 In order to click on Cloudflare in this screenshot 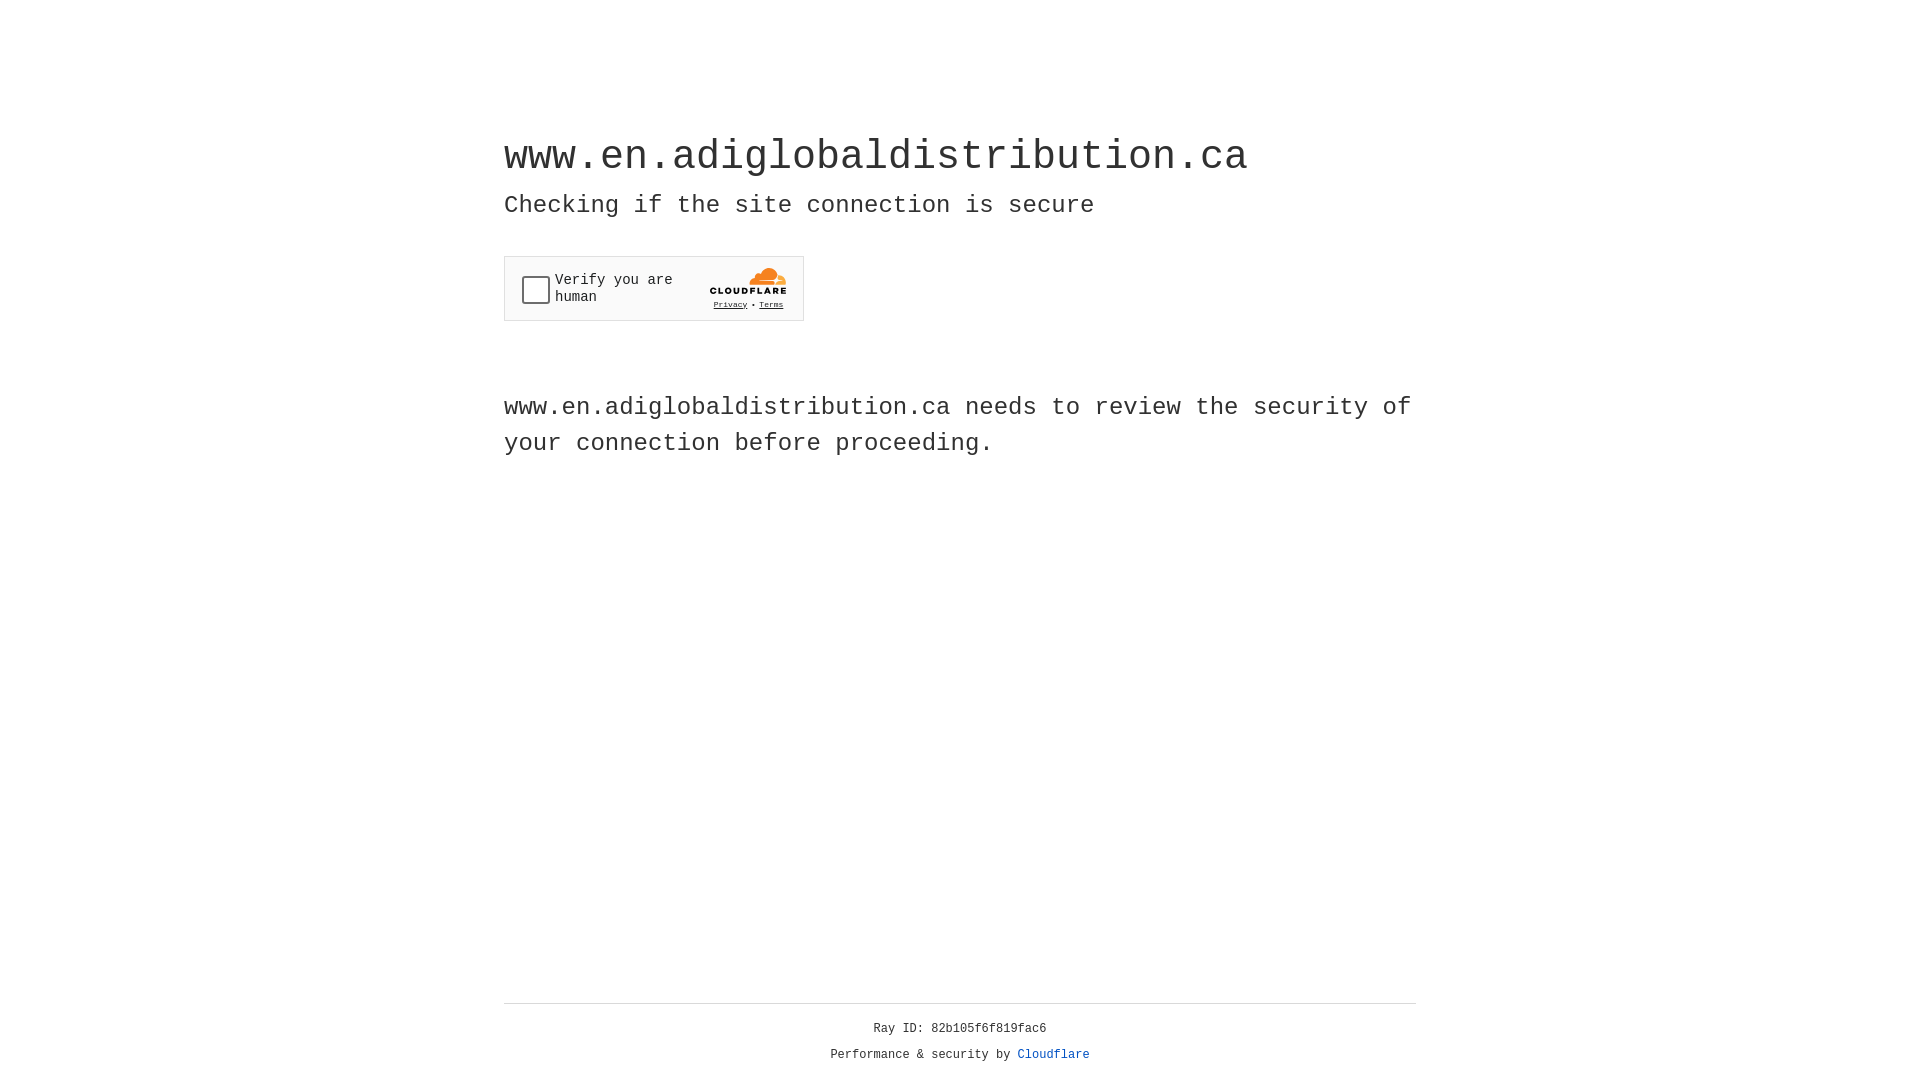, I will do `click(1054, 1055)`.